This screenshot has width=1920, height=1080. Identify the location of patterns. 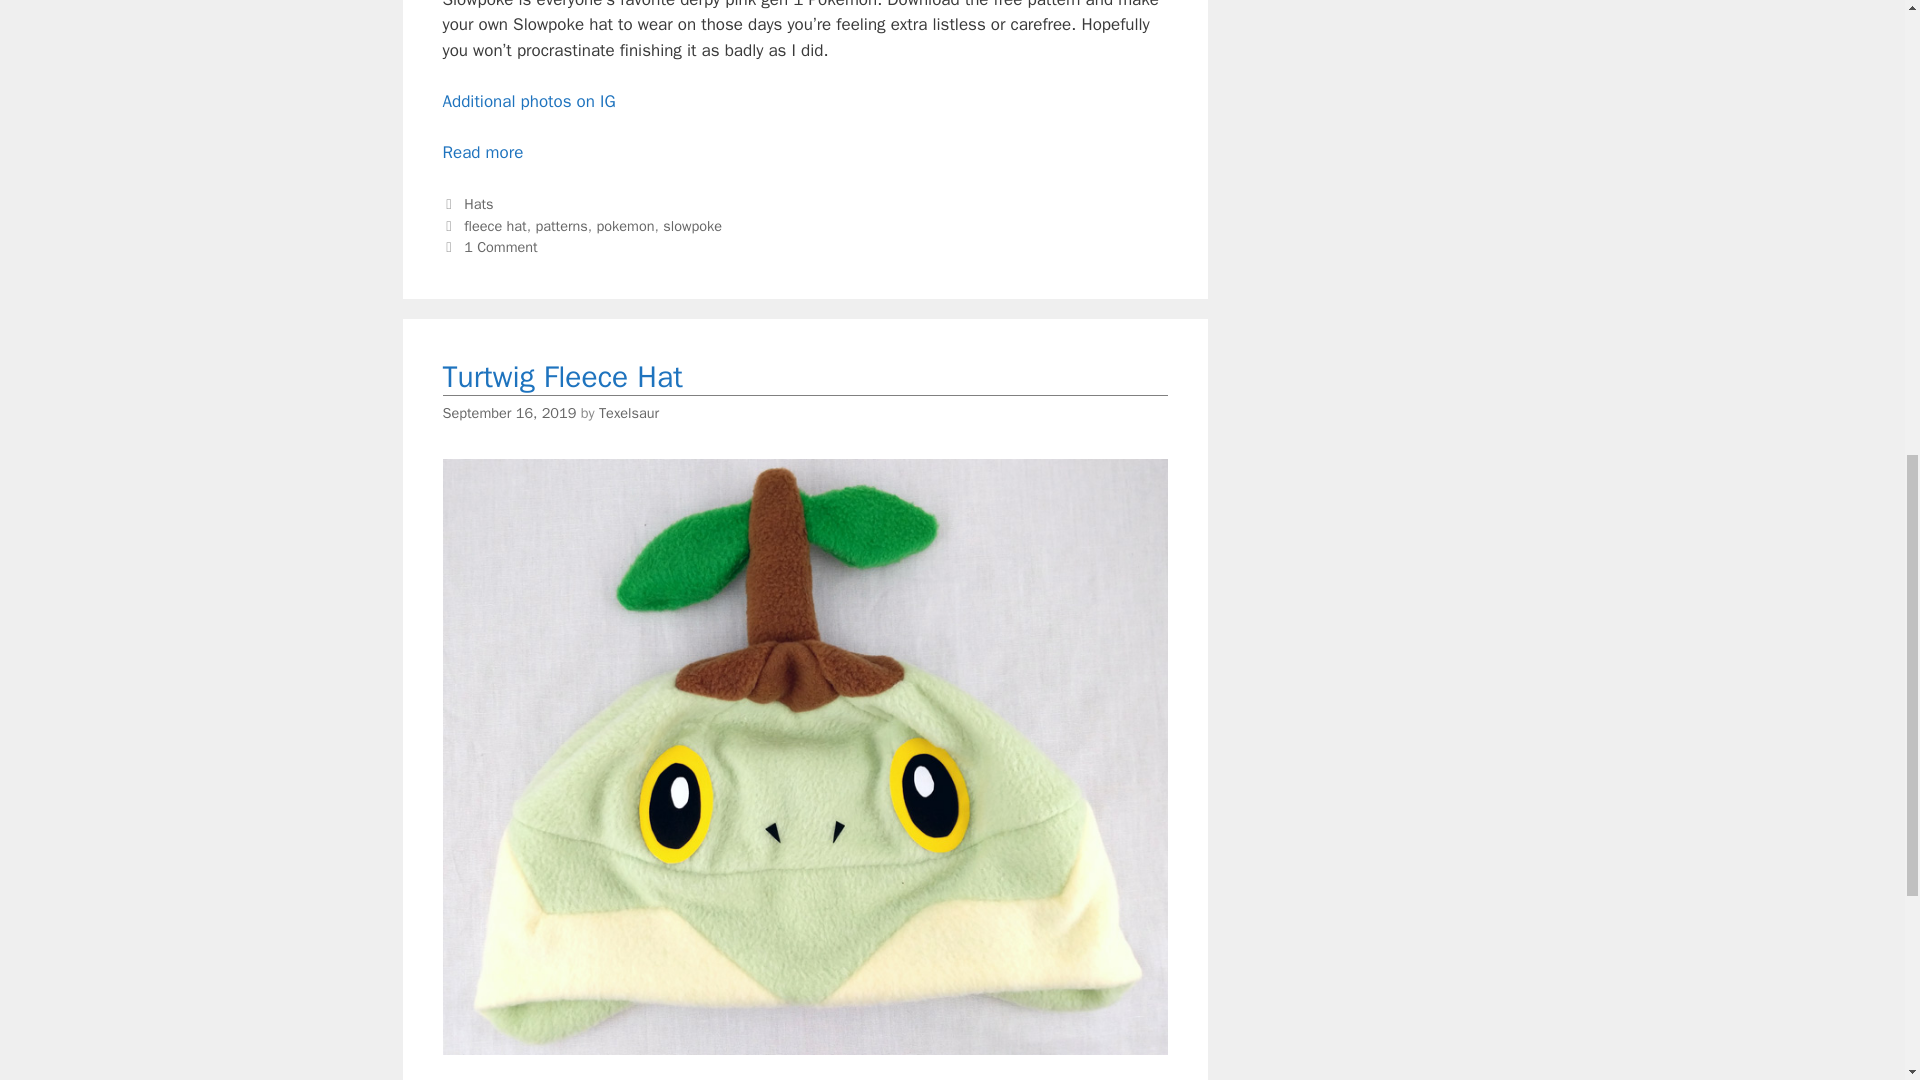
(561, 226).